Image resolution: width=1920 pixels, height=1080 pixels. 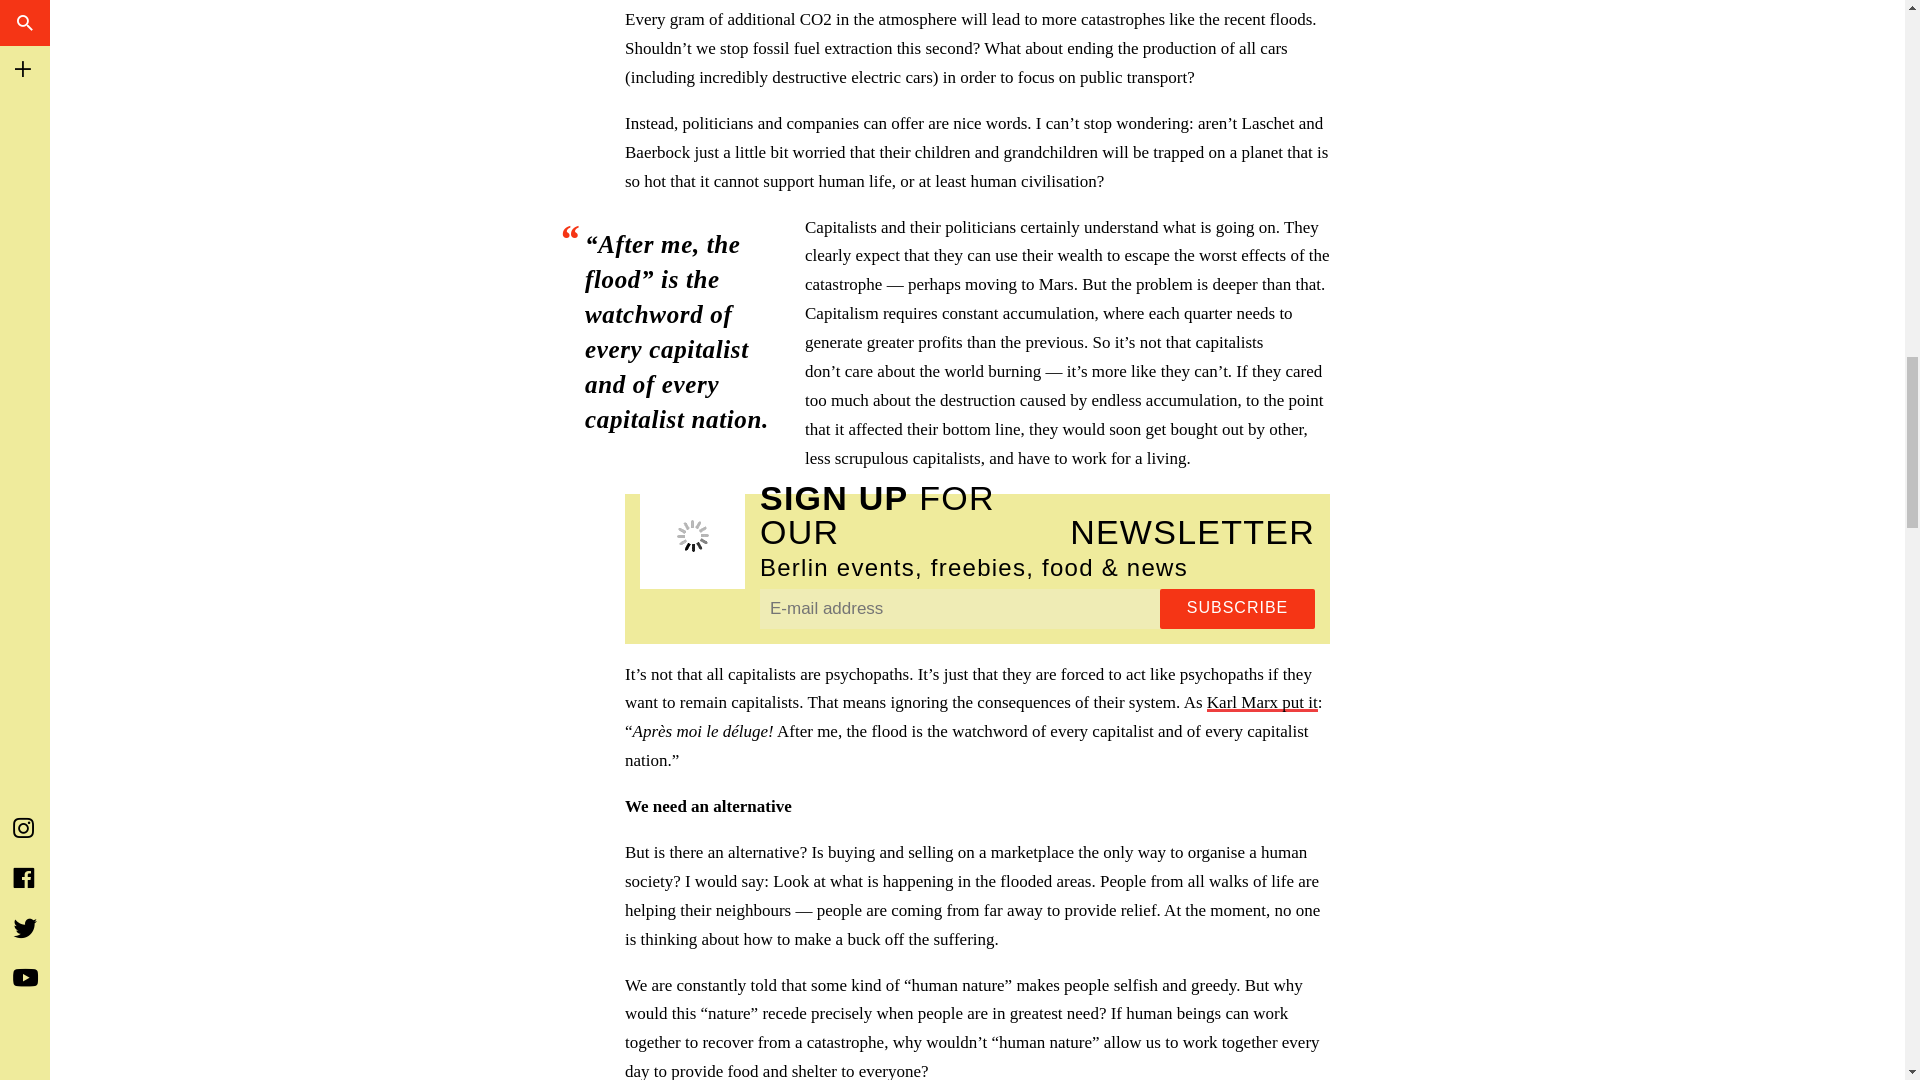 What do you see at coordinates (1237, 608) in the screenshot?
I see `Subscribe` at bounding box center [1237, 608].